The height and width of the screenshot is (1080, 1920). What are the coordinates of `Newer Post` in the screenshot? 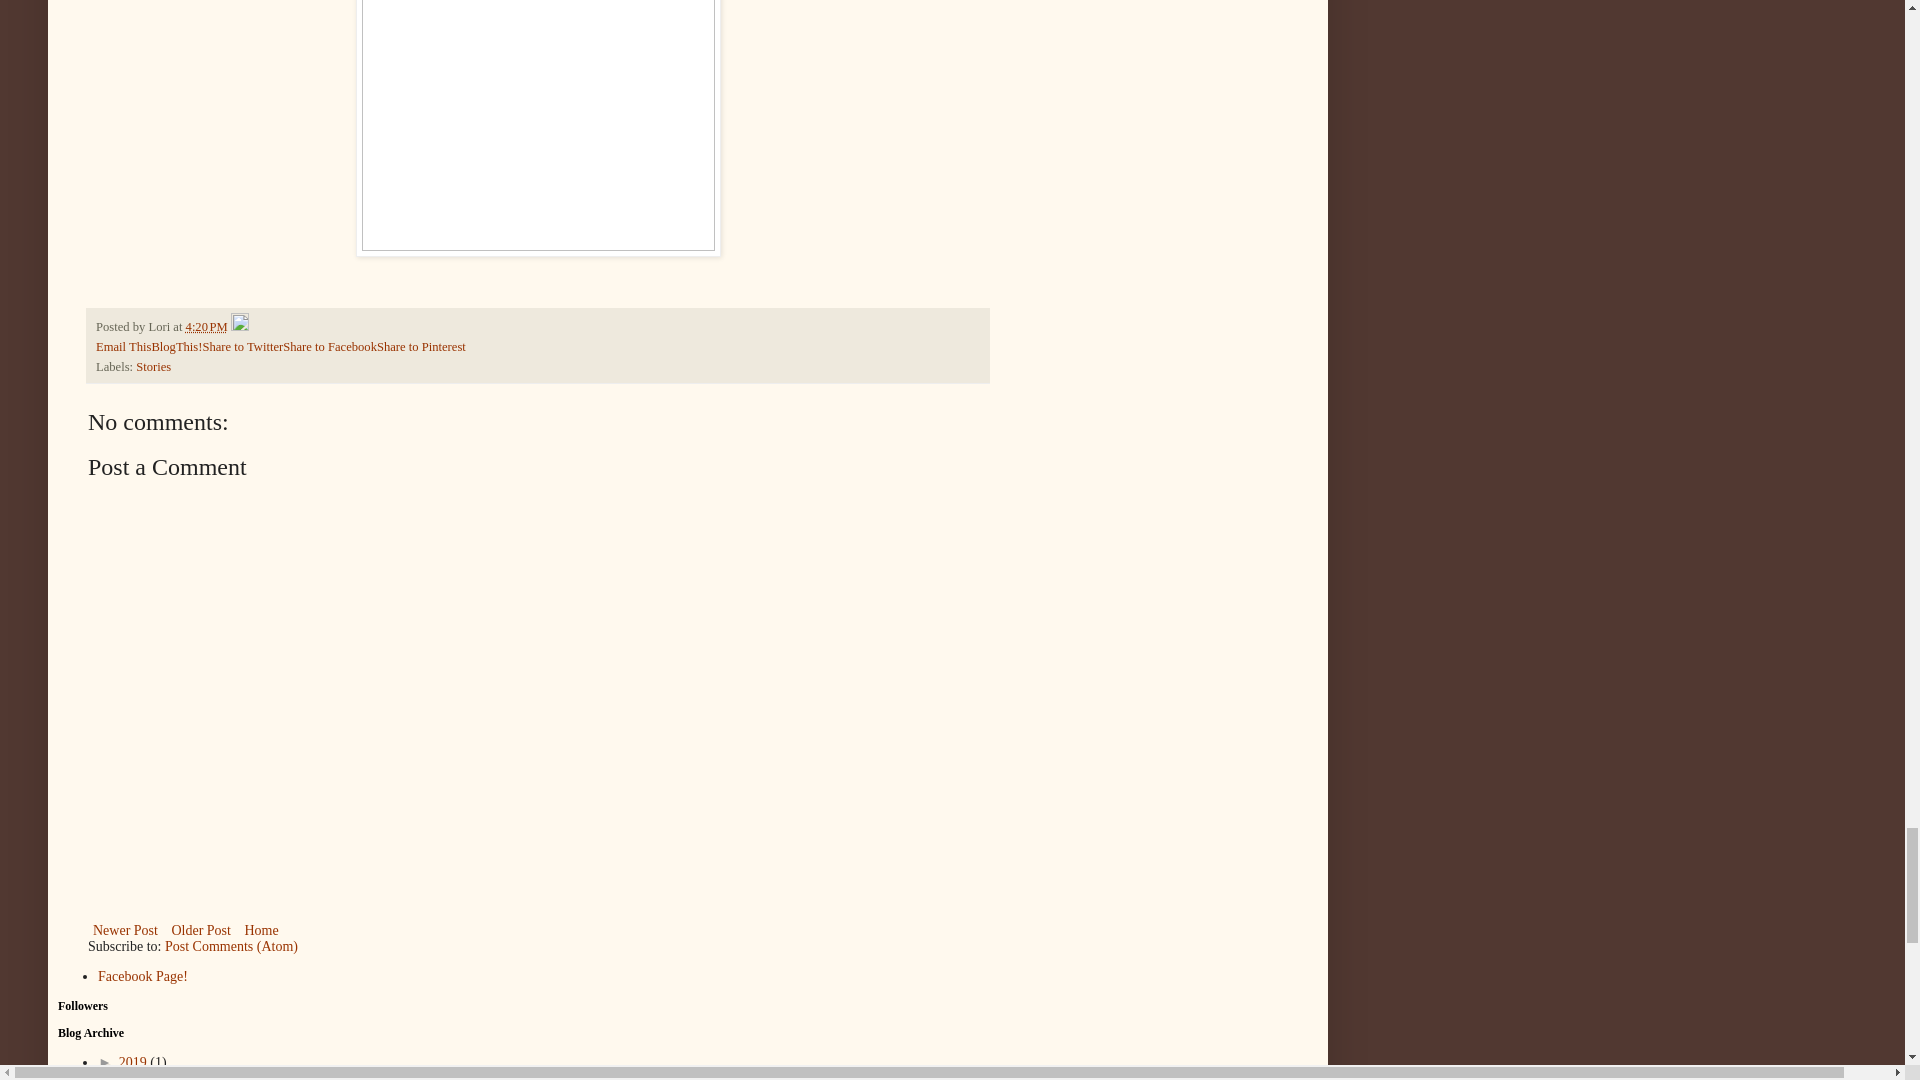 It's located at (126, 930).